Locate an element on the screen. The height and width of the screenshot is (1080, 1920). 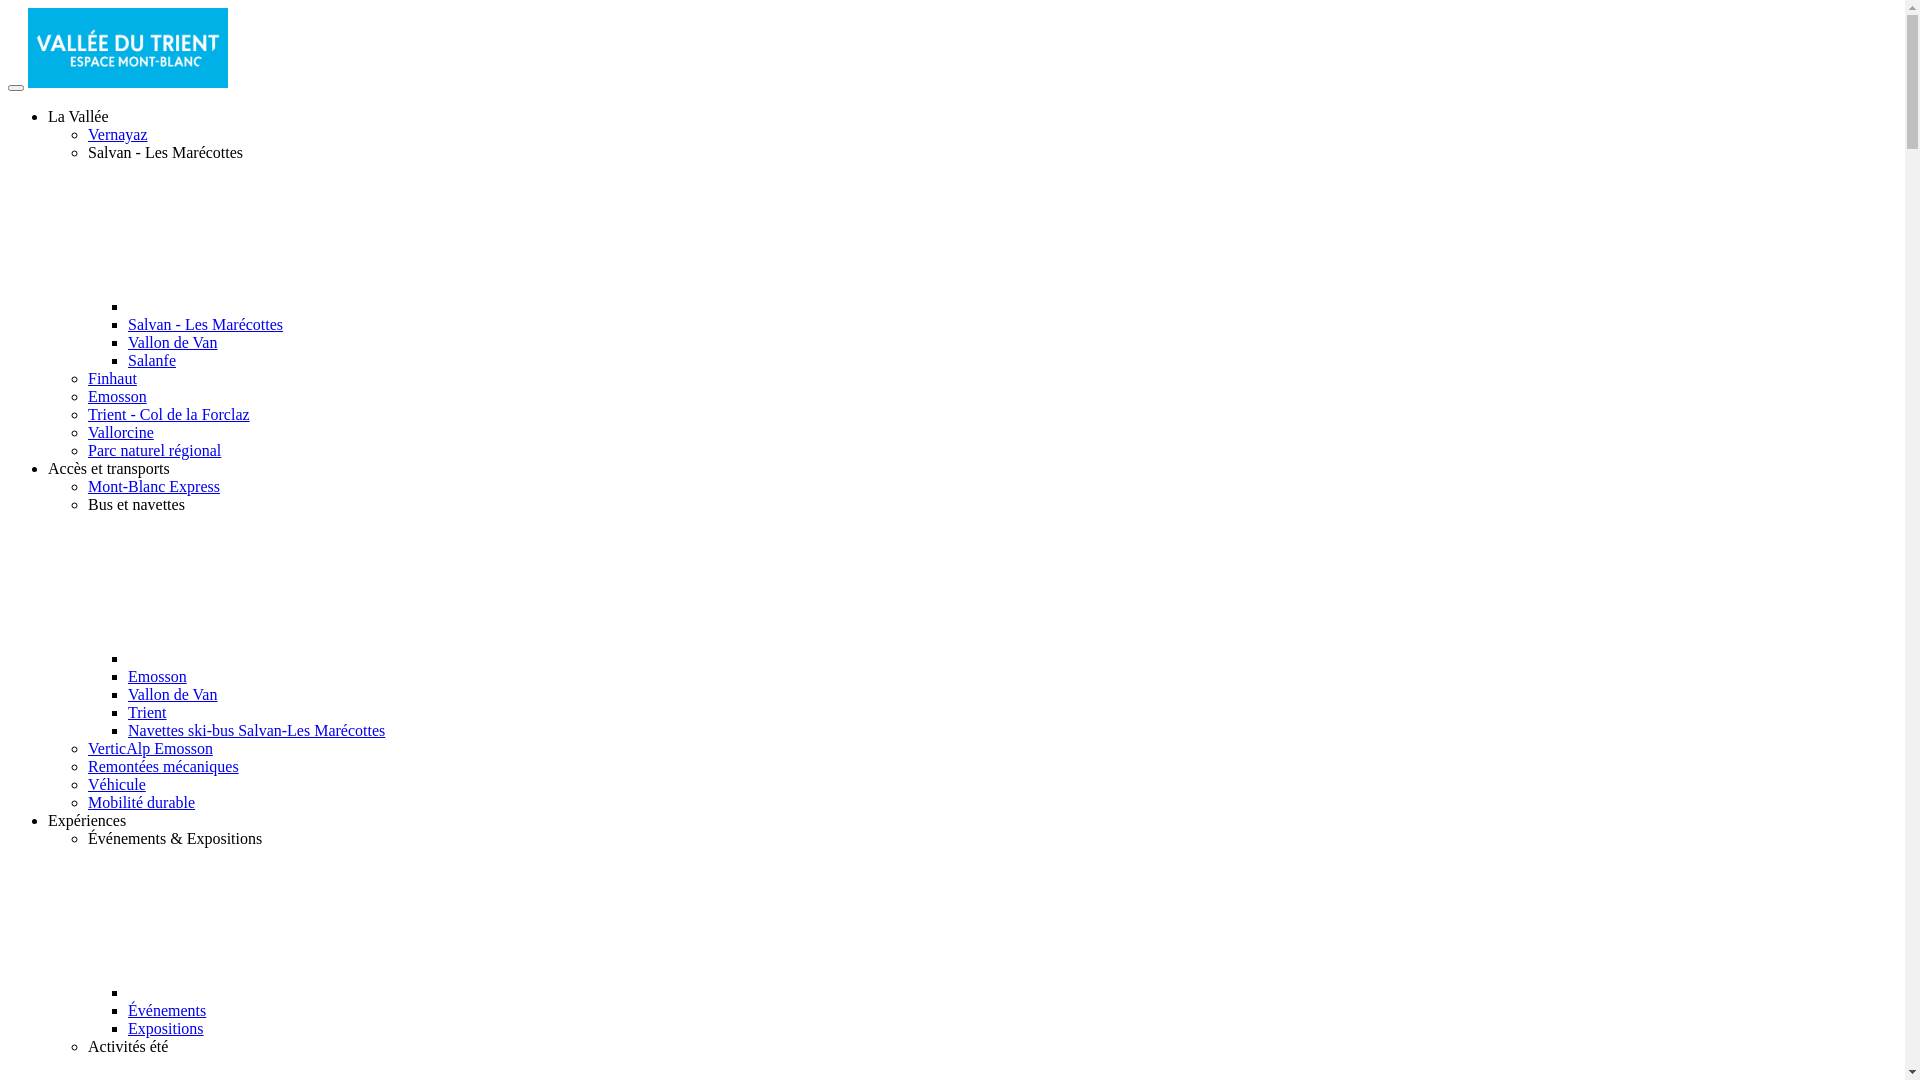
Vallon de Van is located at coordinates (172, 342).